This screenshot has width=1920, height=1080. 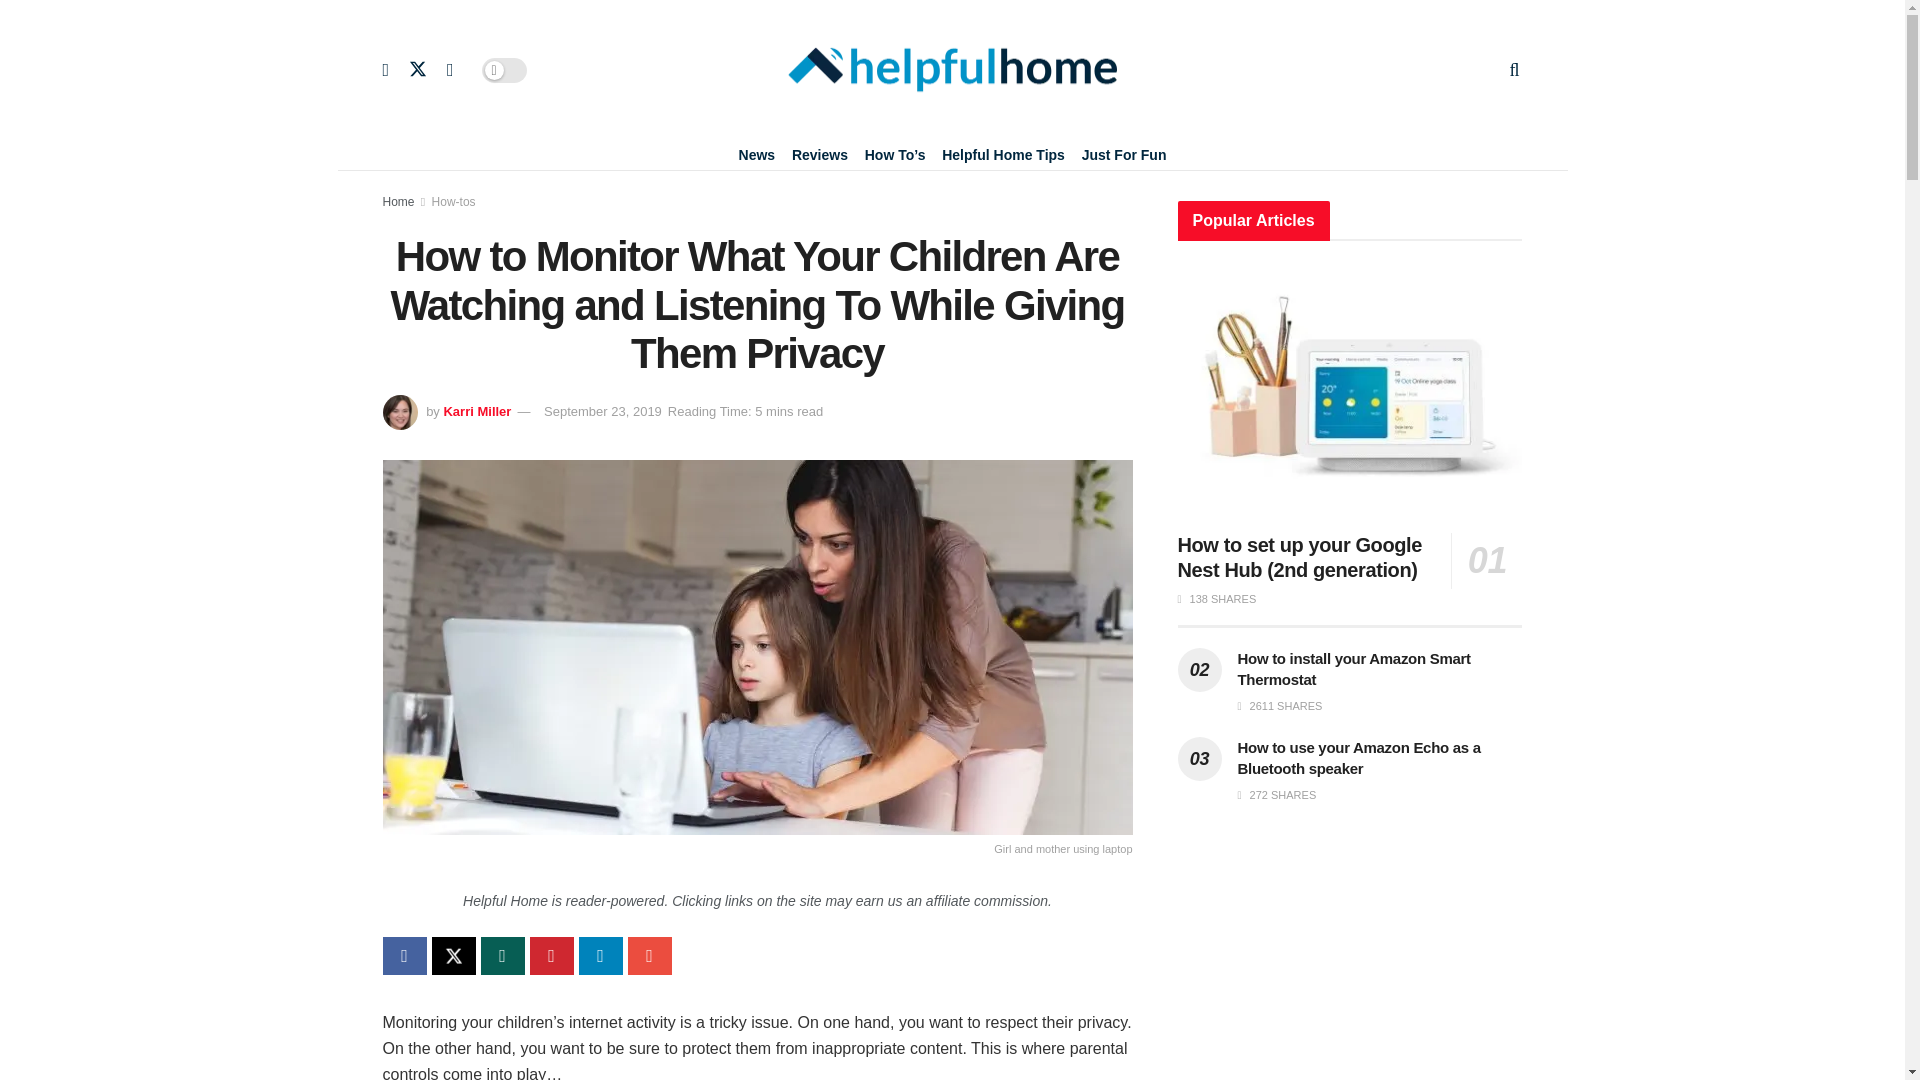 What do you see at coordinates (454, 202) in the screenshot?
I see `How-tos` at bounding box center [454, 202].